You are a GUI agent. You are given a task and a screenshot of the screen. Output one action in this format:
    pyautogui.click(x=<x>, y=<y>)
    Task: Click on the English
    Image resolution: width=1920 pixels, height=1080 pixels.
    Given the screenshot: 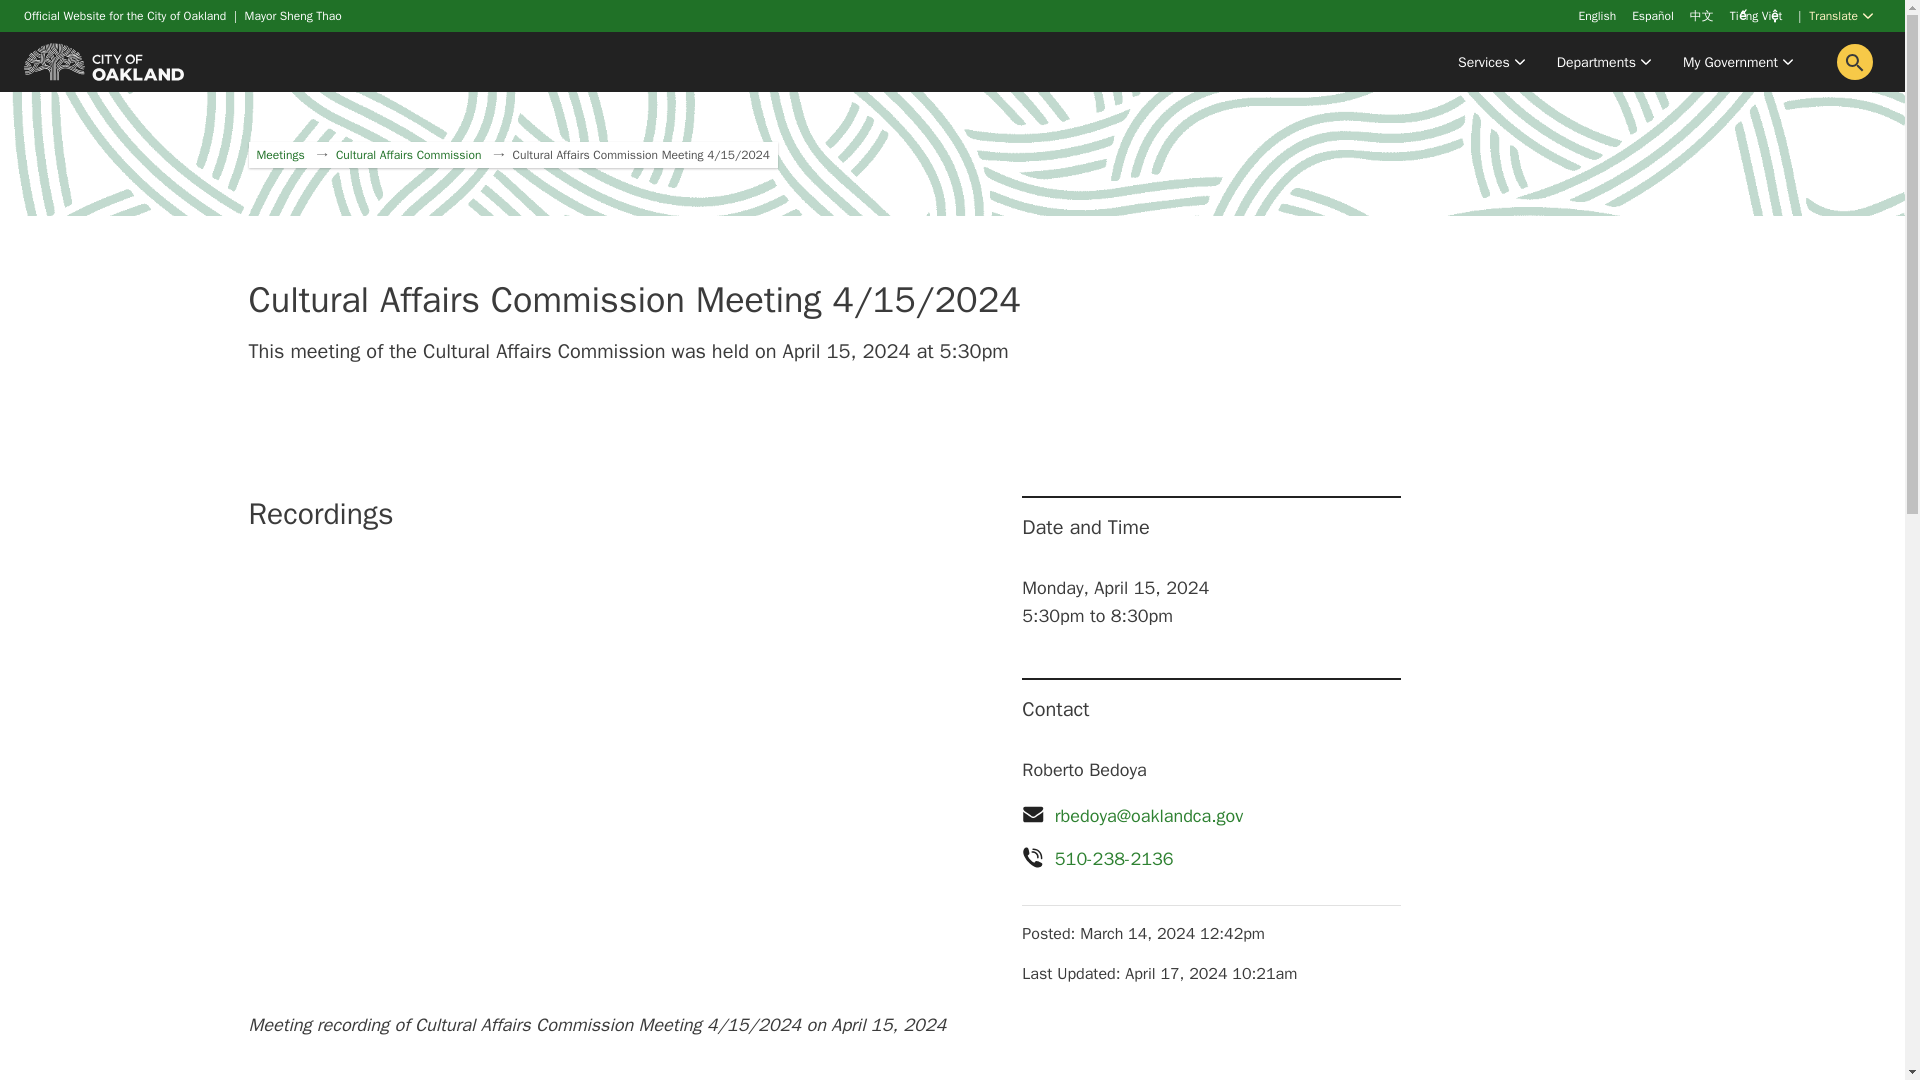 What is the action you would take?
    pyautogui.click(x=1597, y=15)
    